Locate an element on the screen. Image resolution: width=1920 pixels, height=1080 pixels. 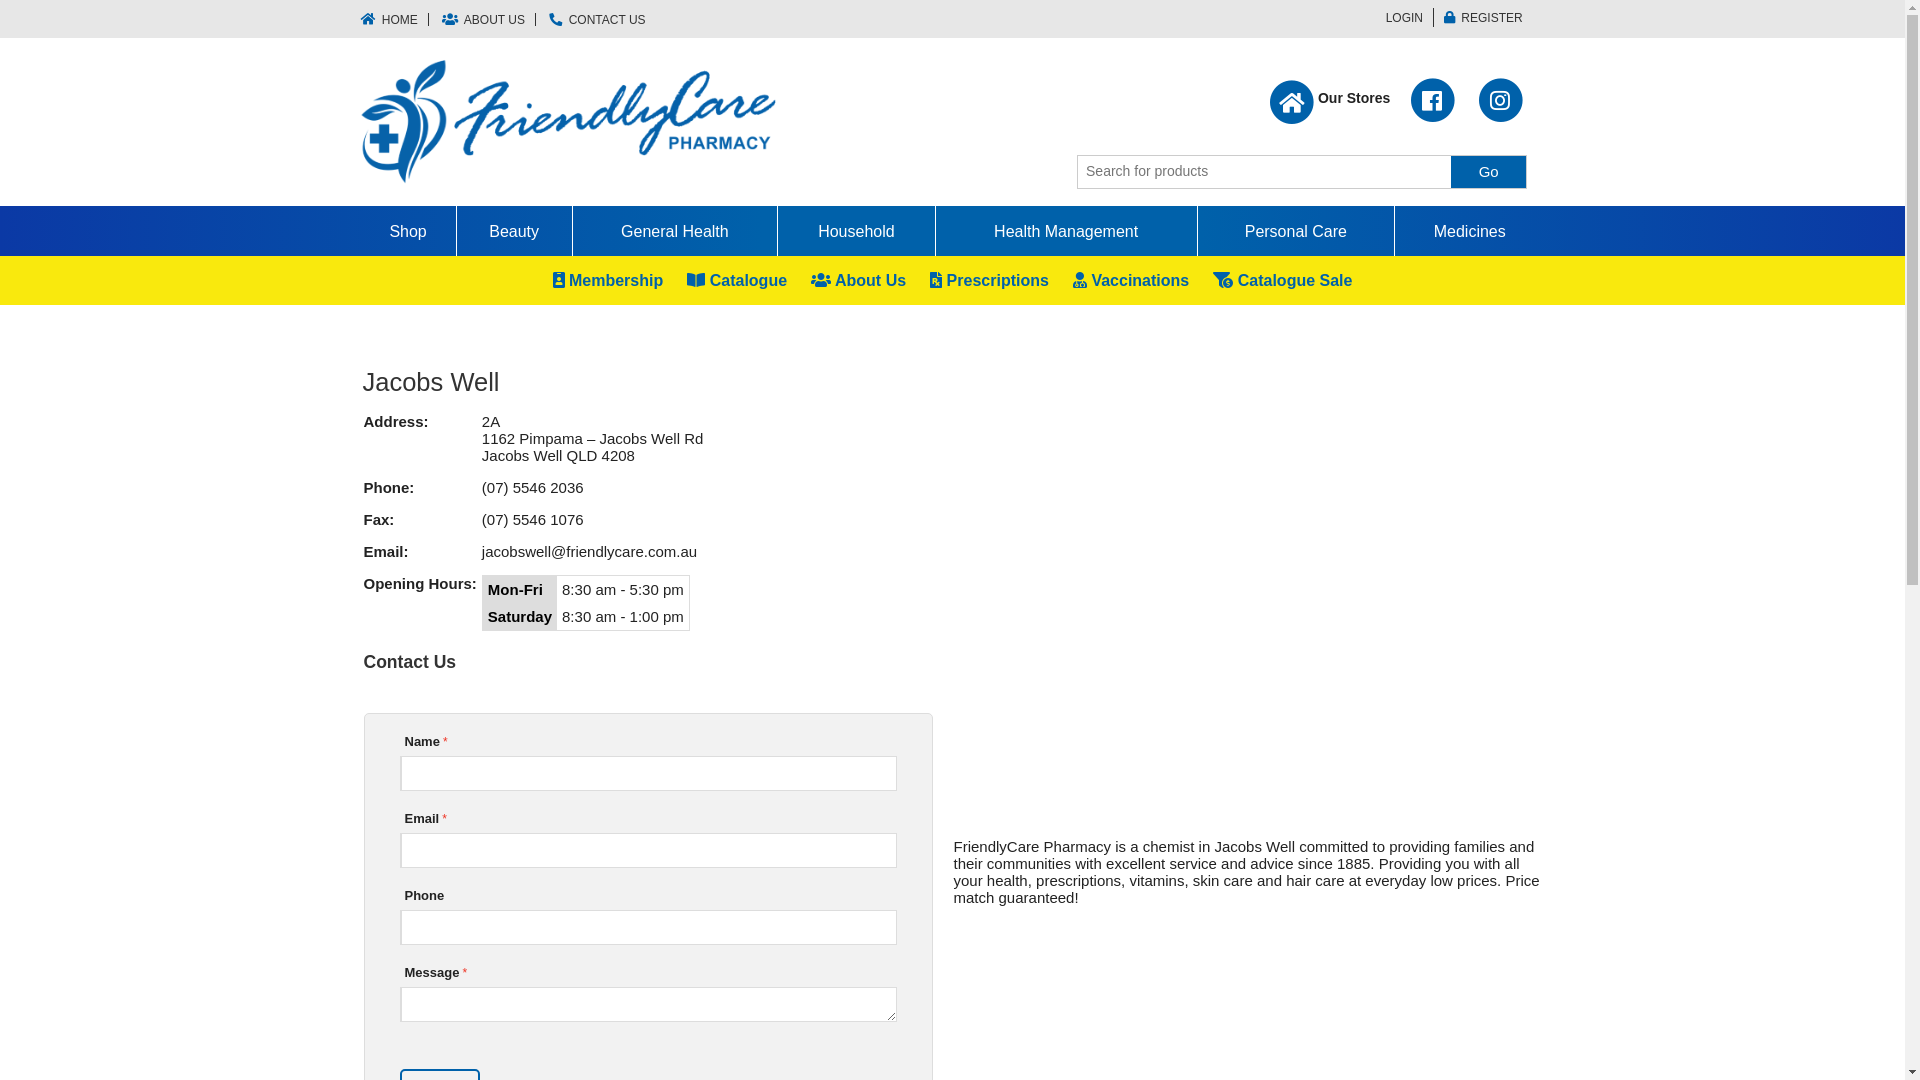
REGISTER is located at coordinates (1483, 18).